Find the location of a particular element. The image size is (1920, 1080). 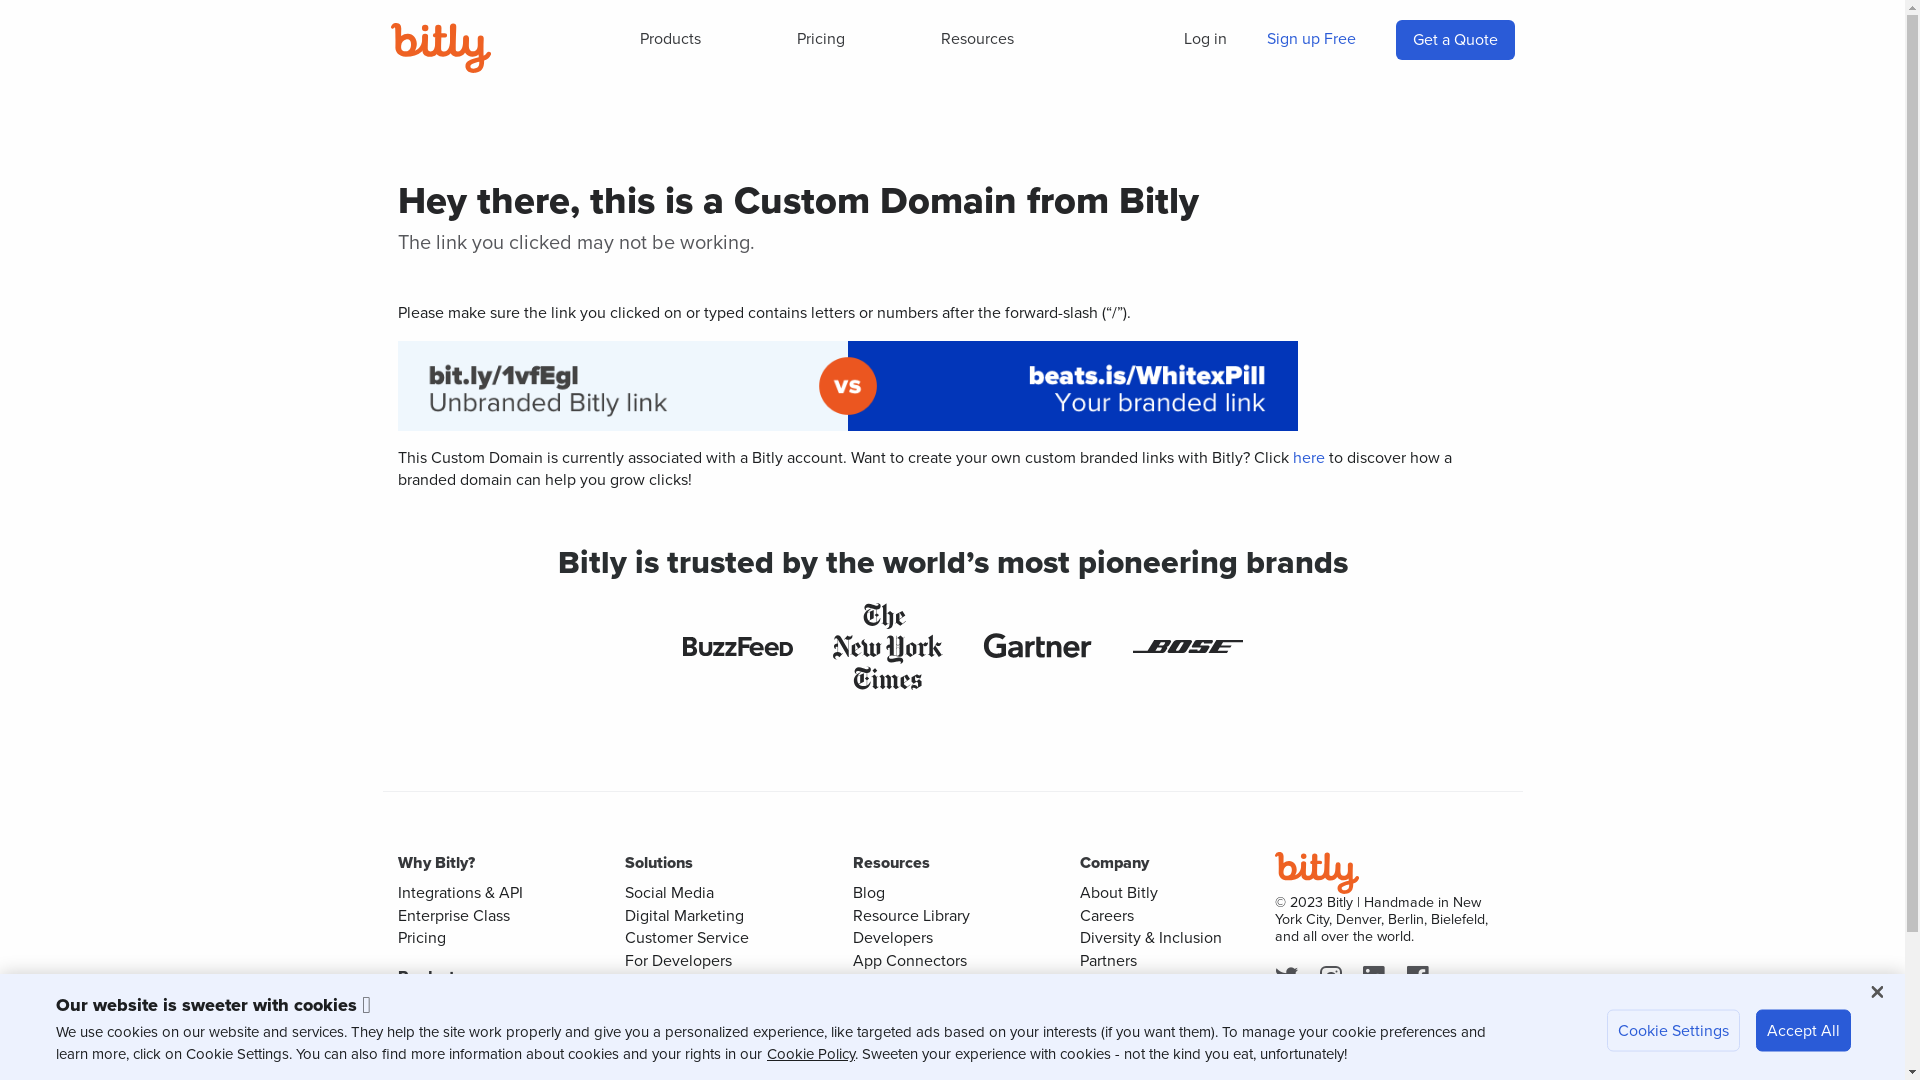

Pricing is located at coordinates (821, 39).